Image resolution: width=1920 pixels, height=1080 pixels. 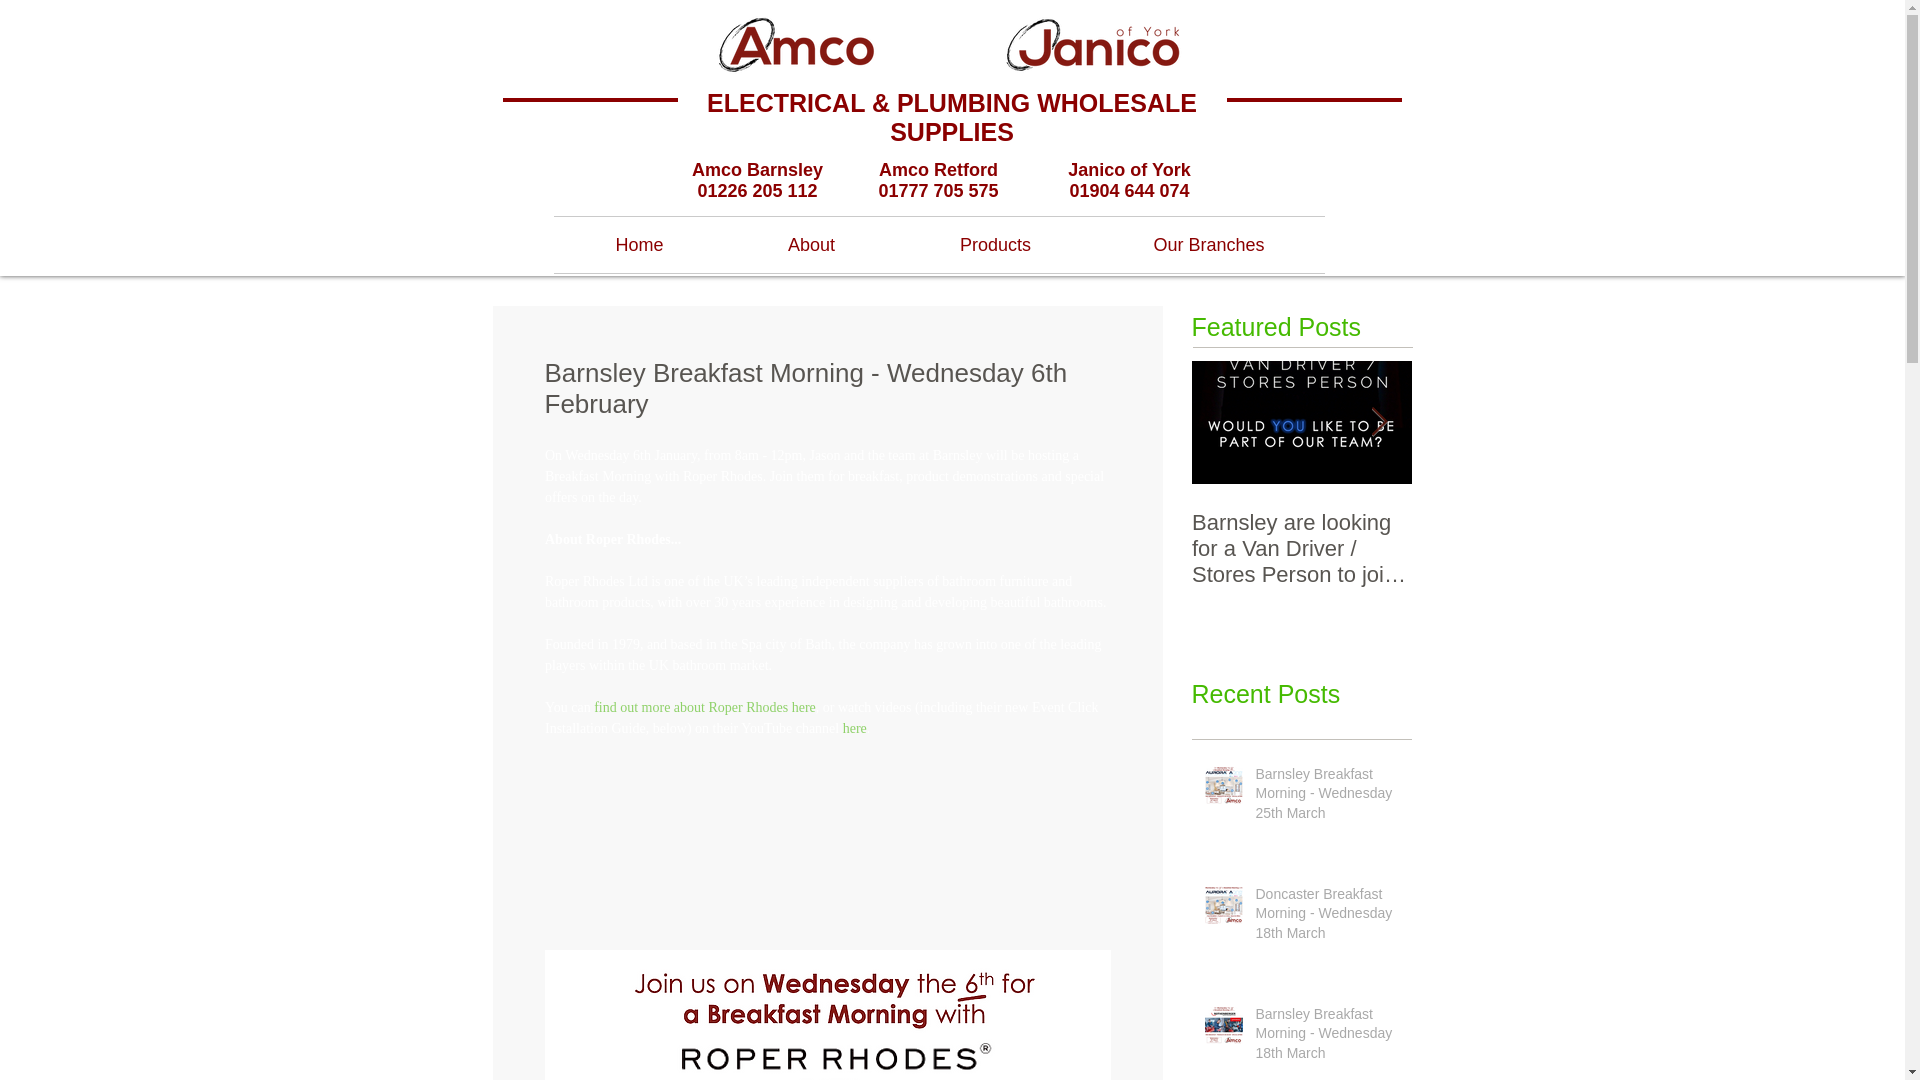 I want to click on Our Branches, so click(x=1209, y=245).